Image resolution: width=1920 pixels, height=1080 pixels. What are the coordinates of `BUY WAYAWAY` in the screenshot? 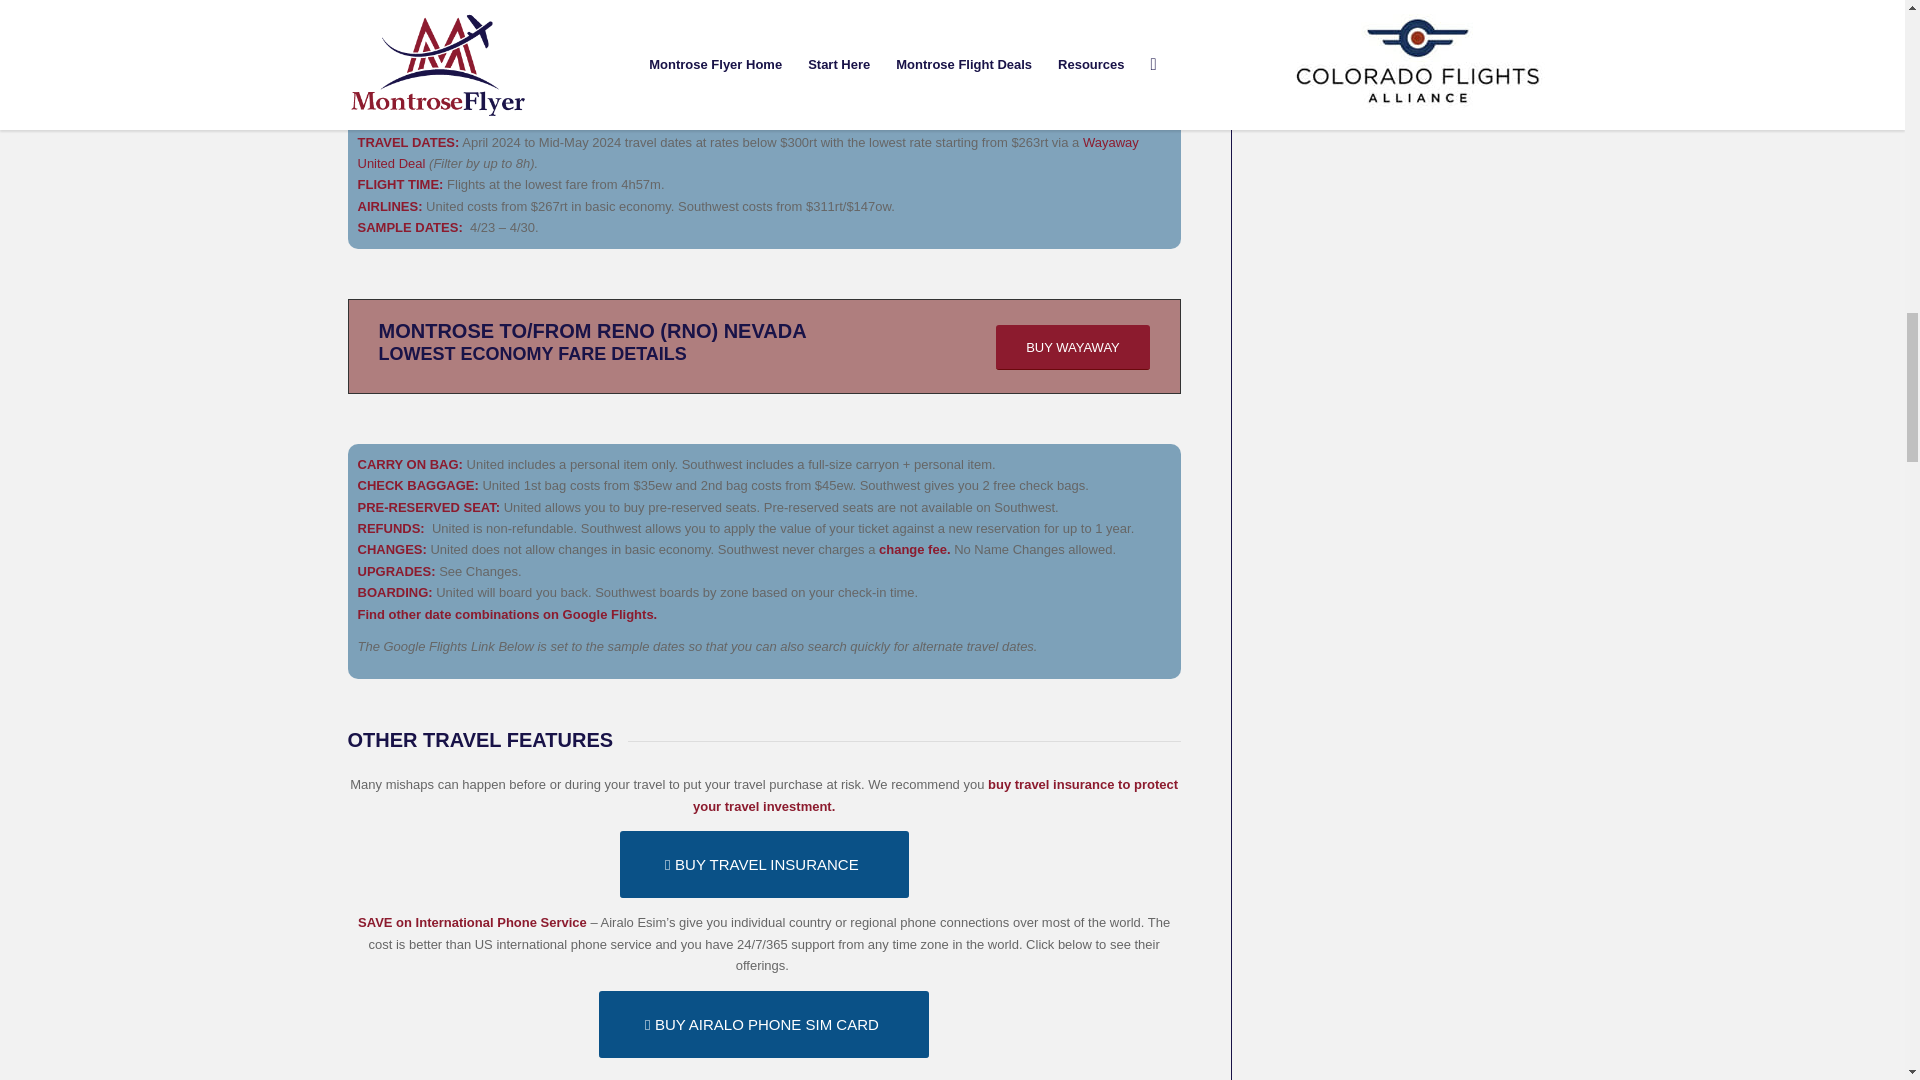 It's located at (1073, 14).